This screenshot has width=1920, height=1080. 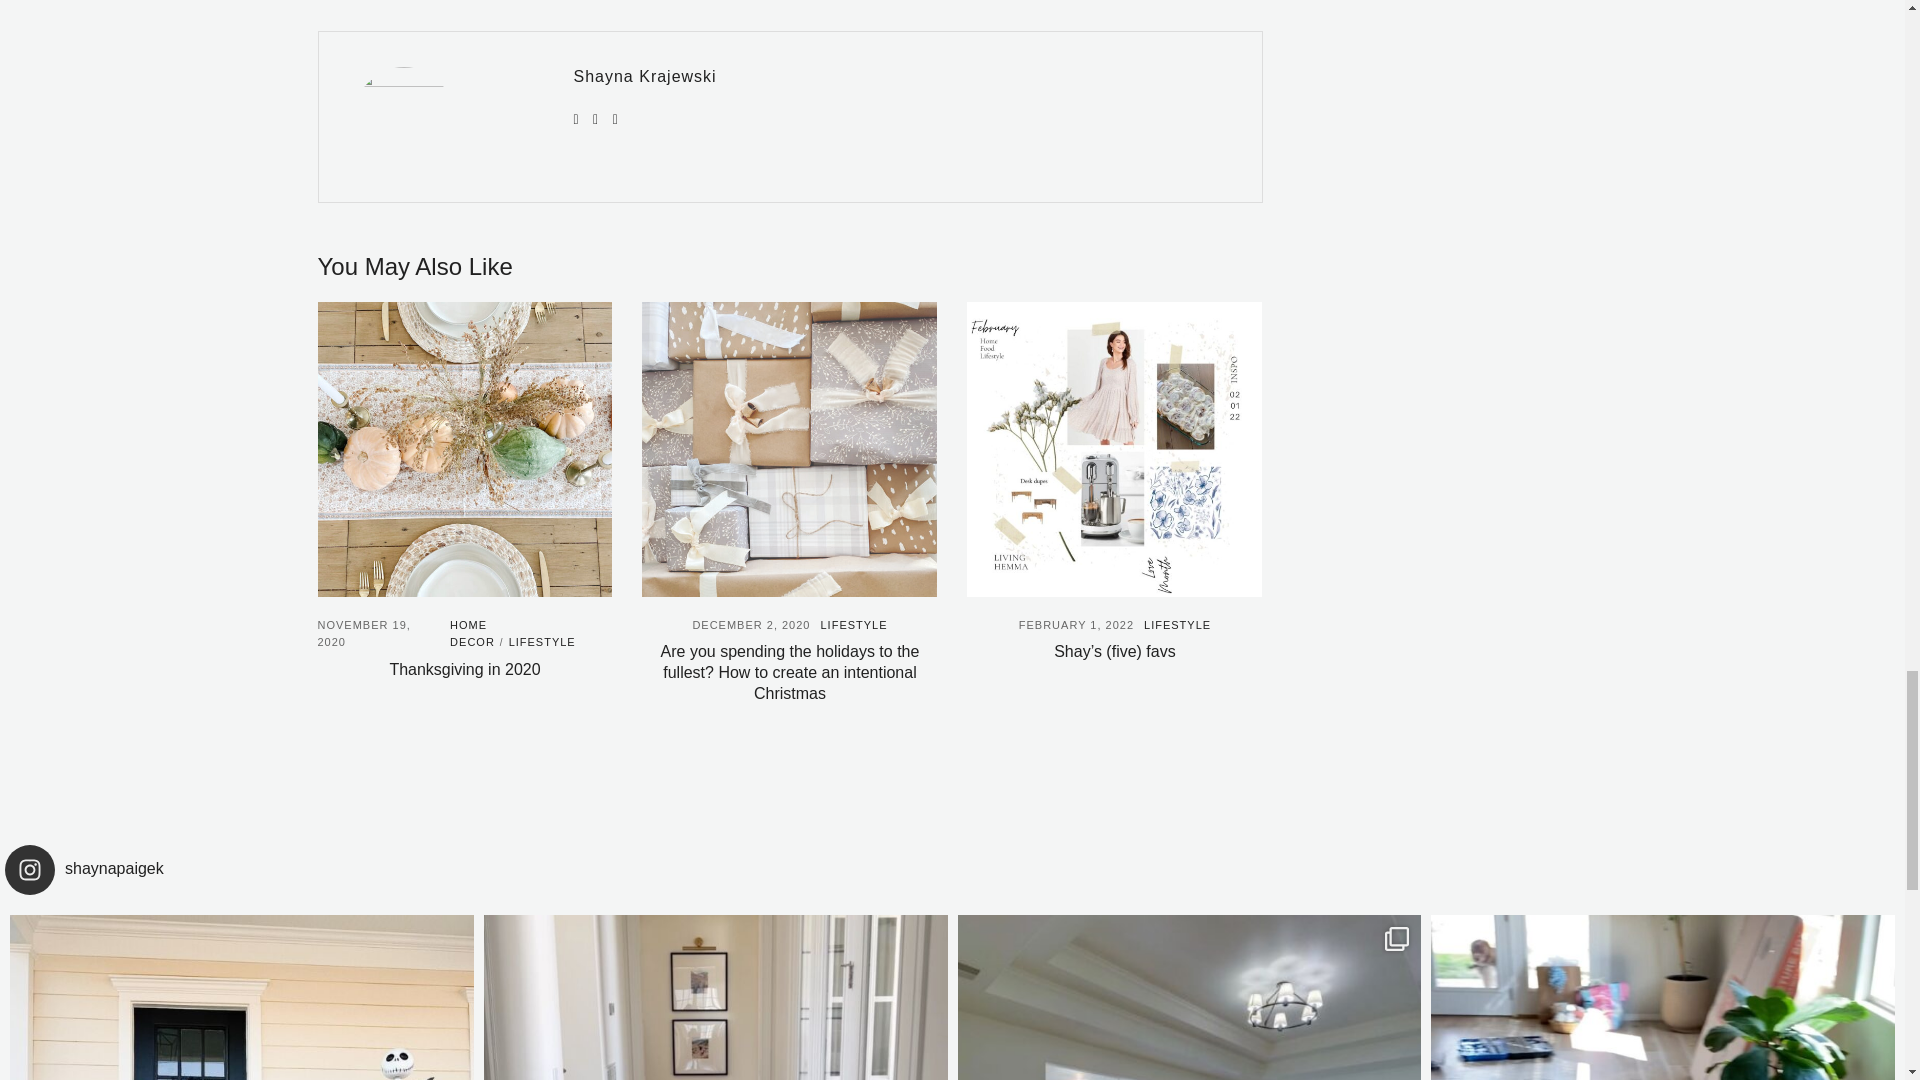 I want to click on LIFESTYLE, so click(x=1178, y=624).